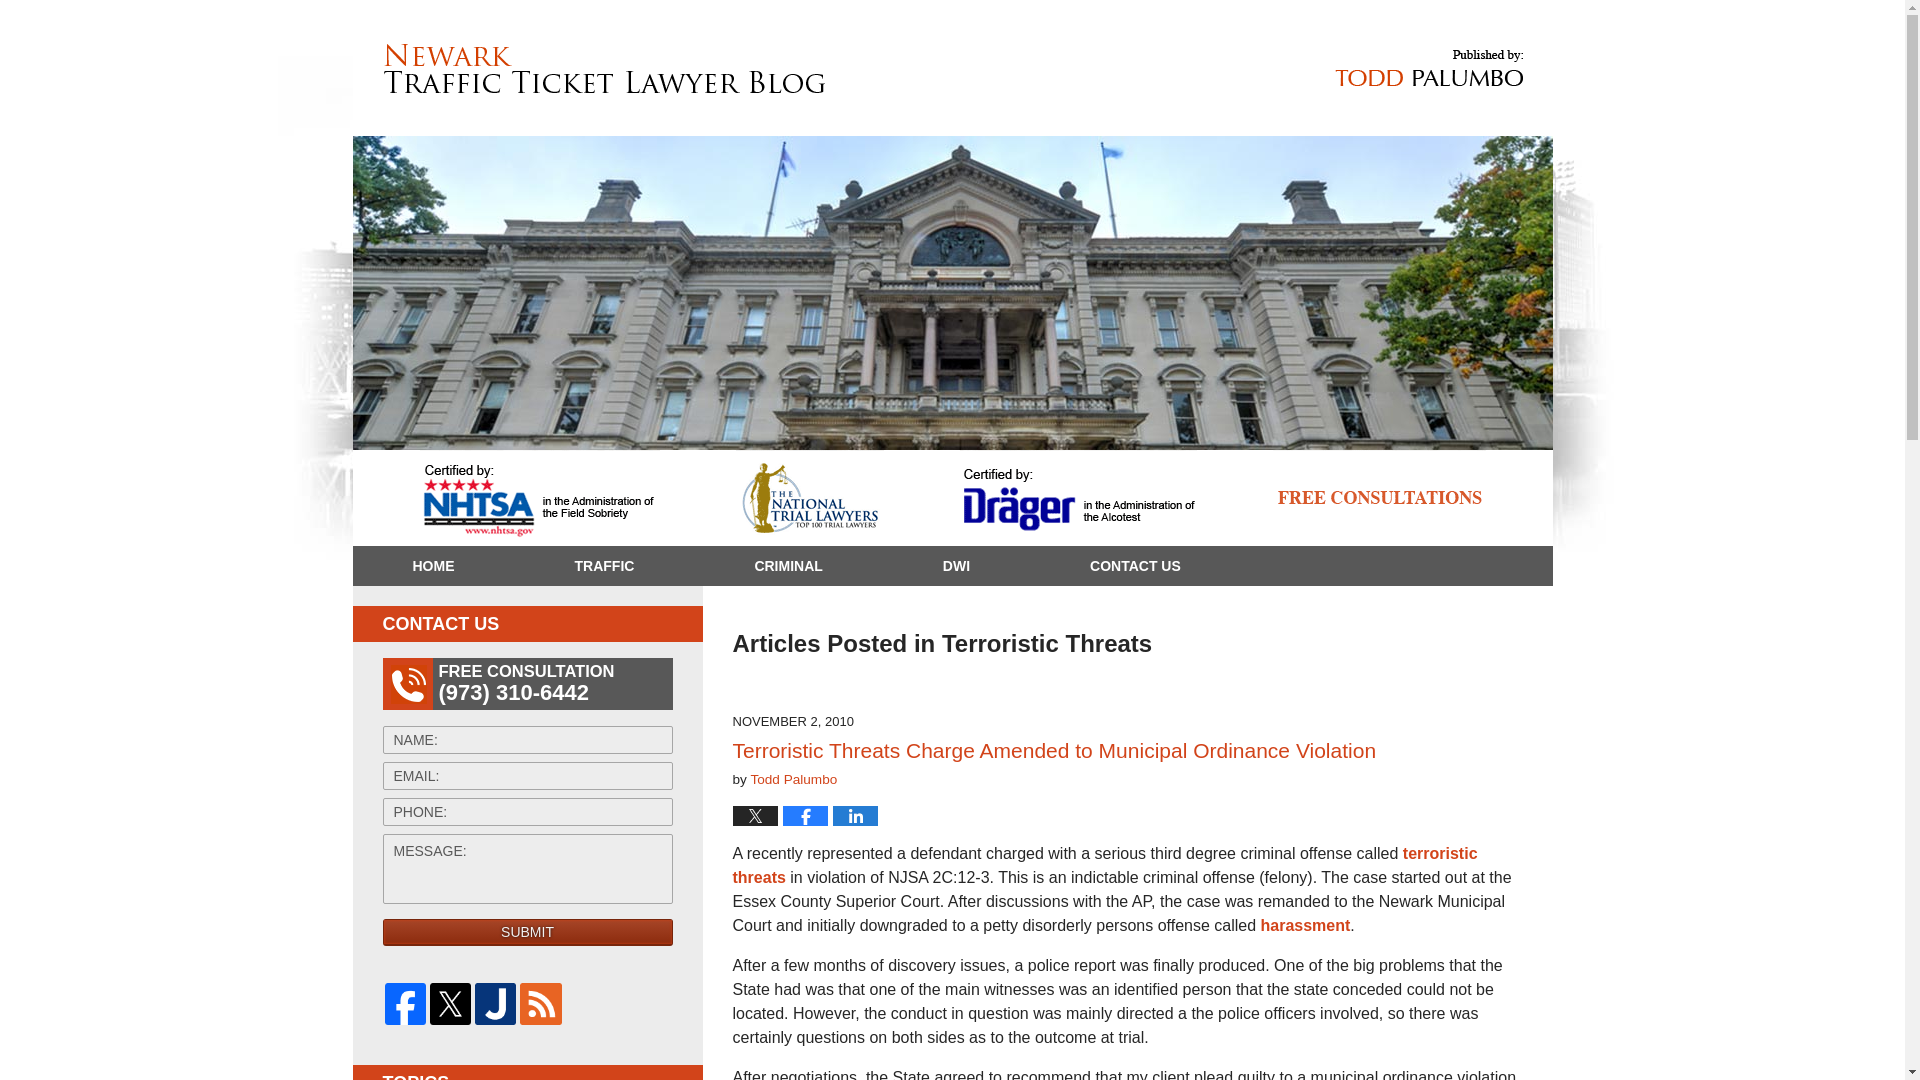  Describe the element at coordinates (495, 1002) in the screenshot. I see `Justia` at that location.